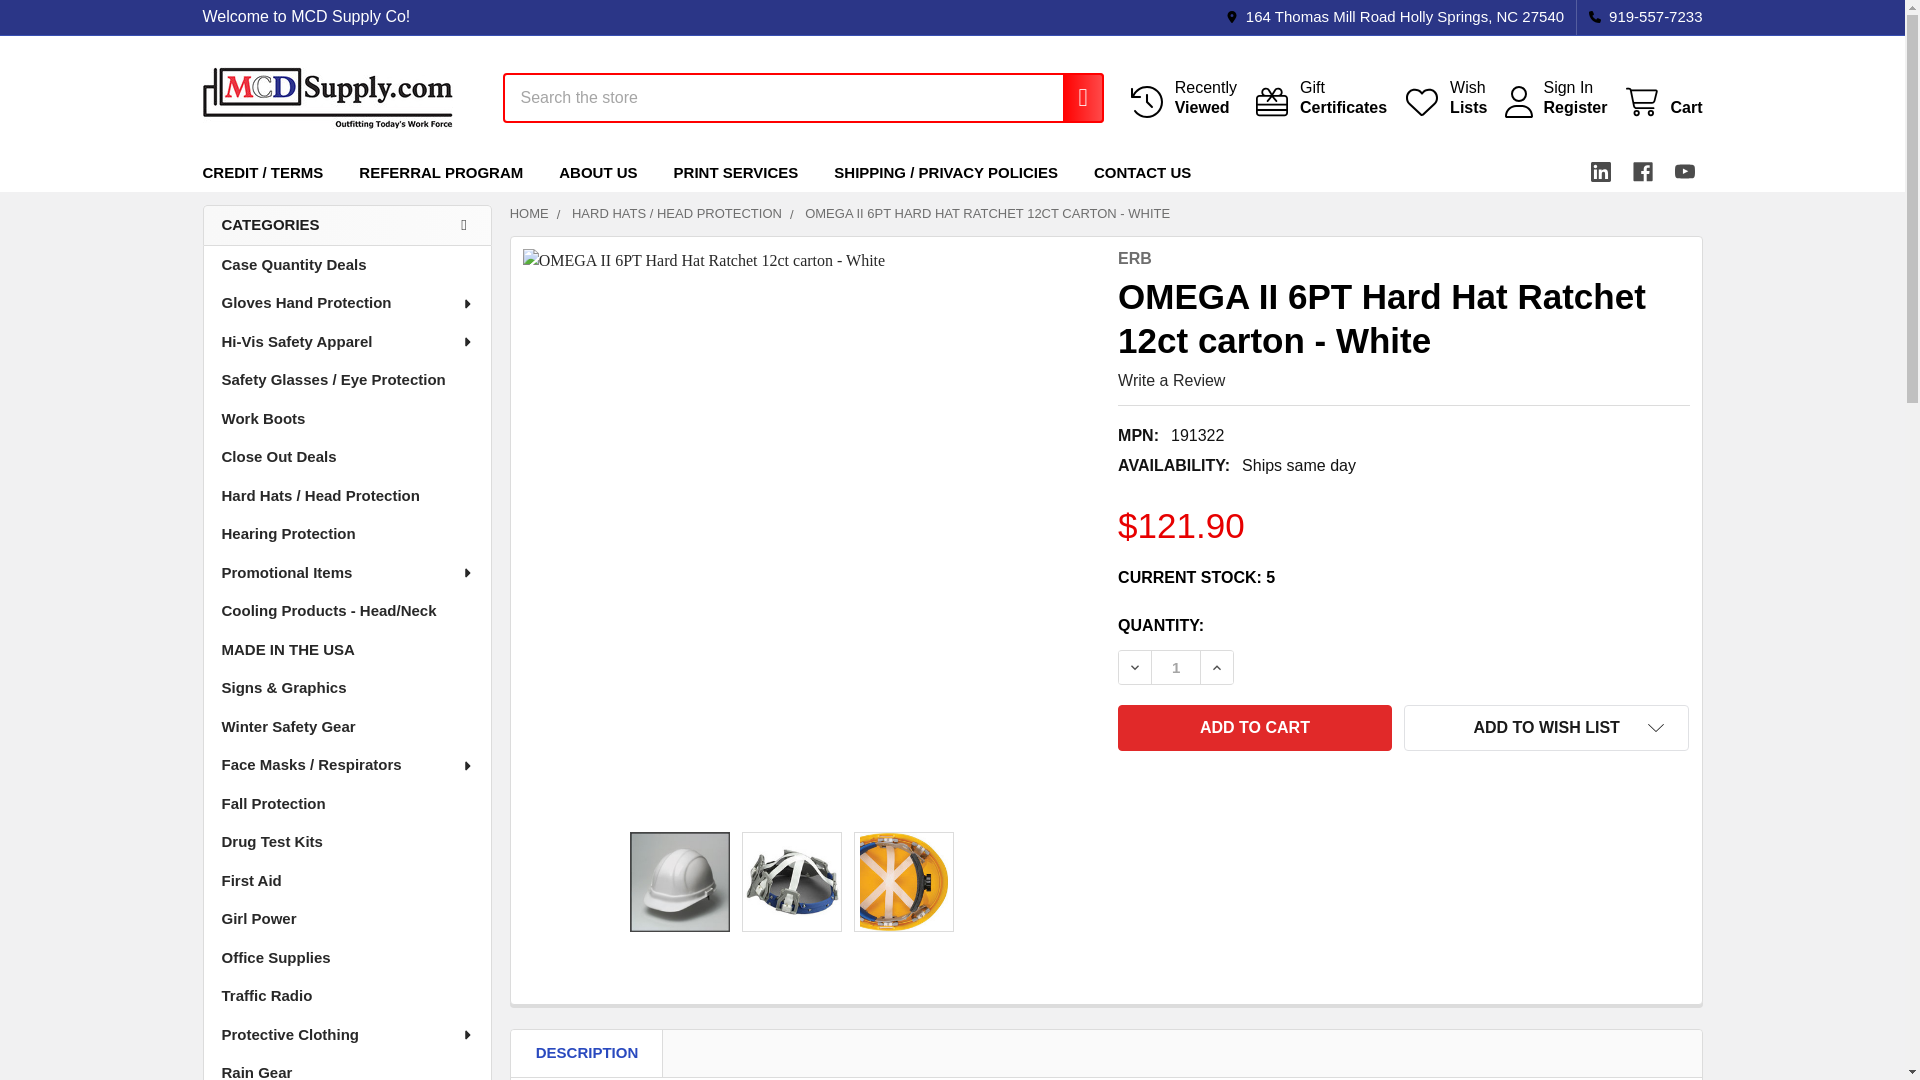 The image size is (1920, 1080). I want to click on Cart, so click(1568, 88).